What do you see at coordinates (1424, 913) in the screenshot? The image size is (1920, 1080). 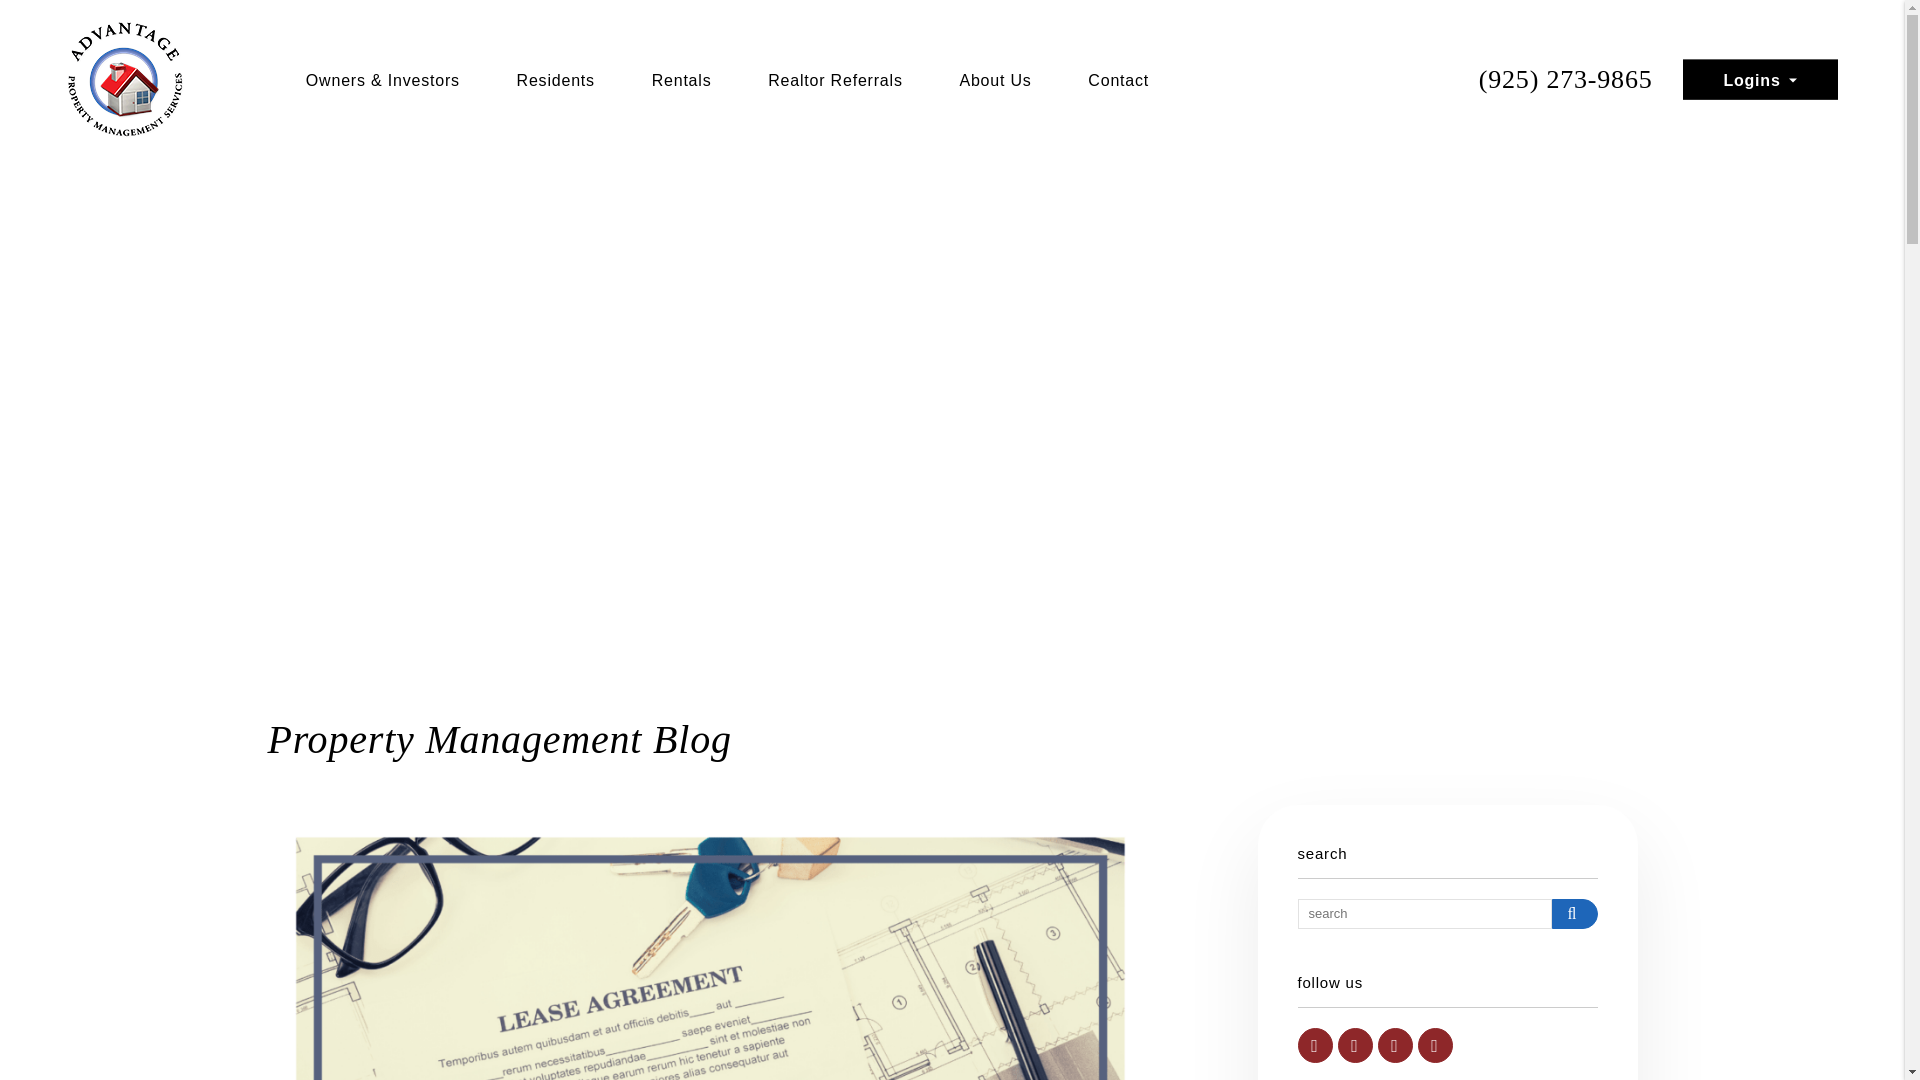 I see `At least 3 characters` at bounding box center [1424, 913].